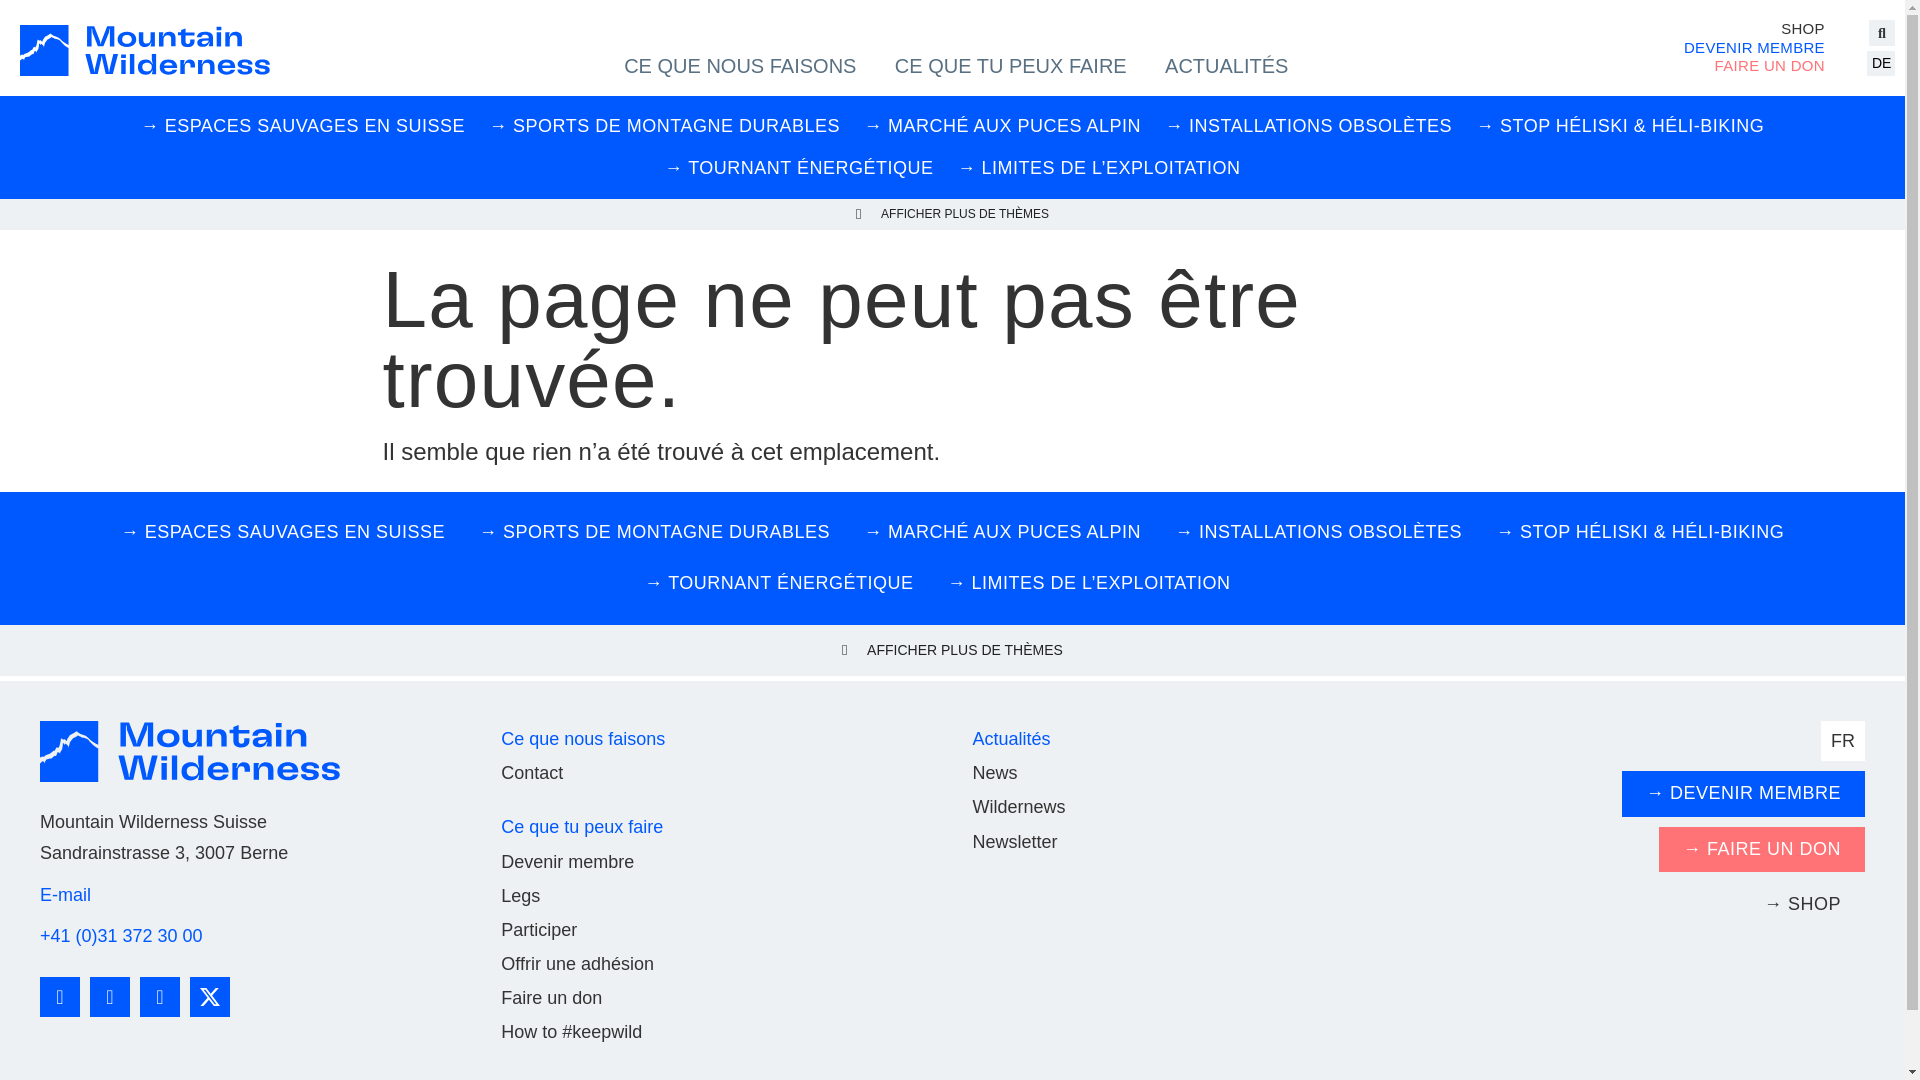 This screenshot has height=1080, width=1920. Describe the element at coordinates (1843, 741) in the screenshot. I see `FR` at that location.